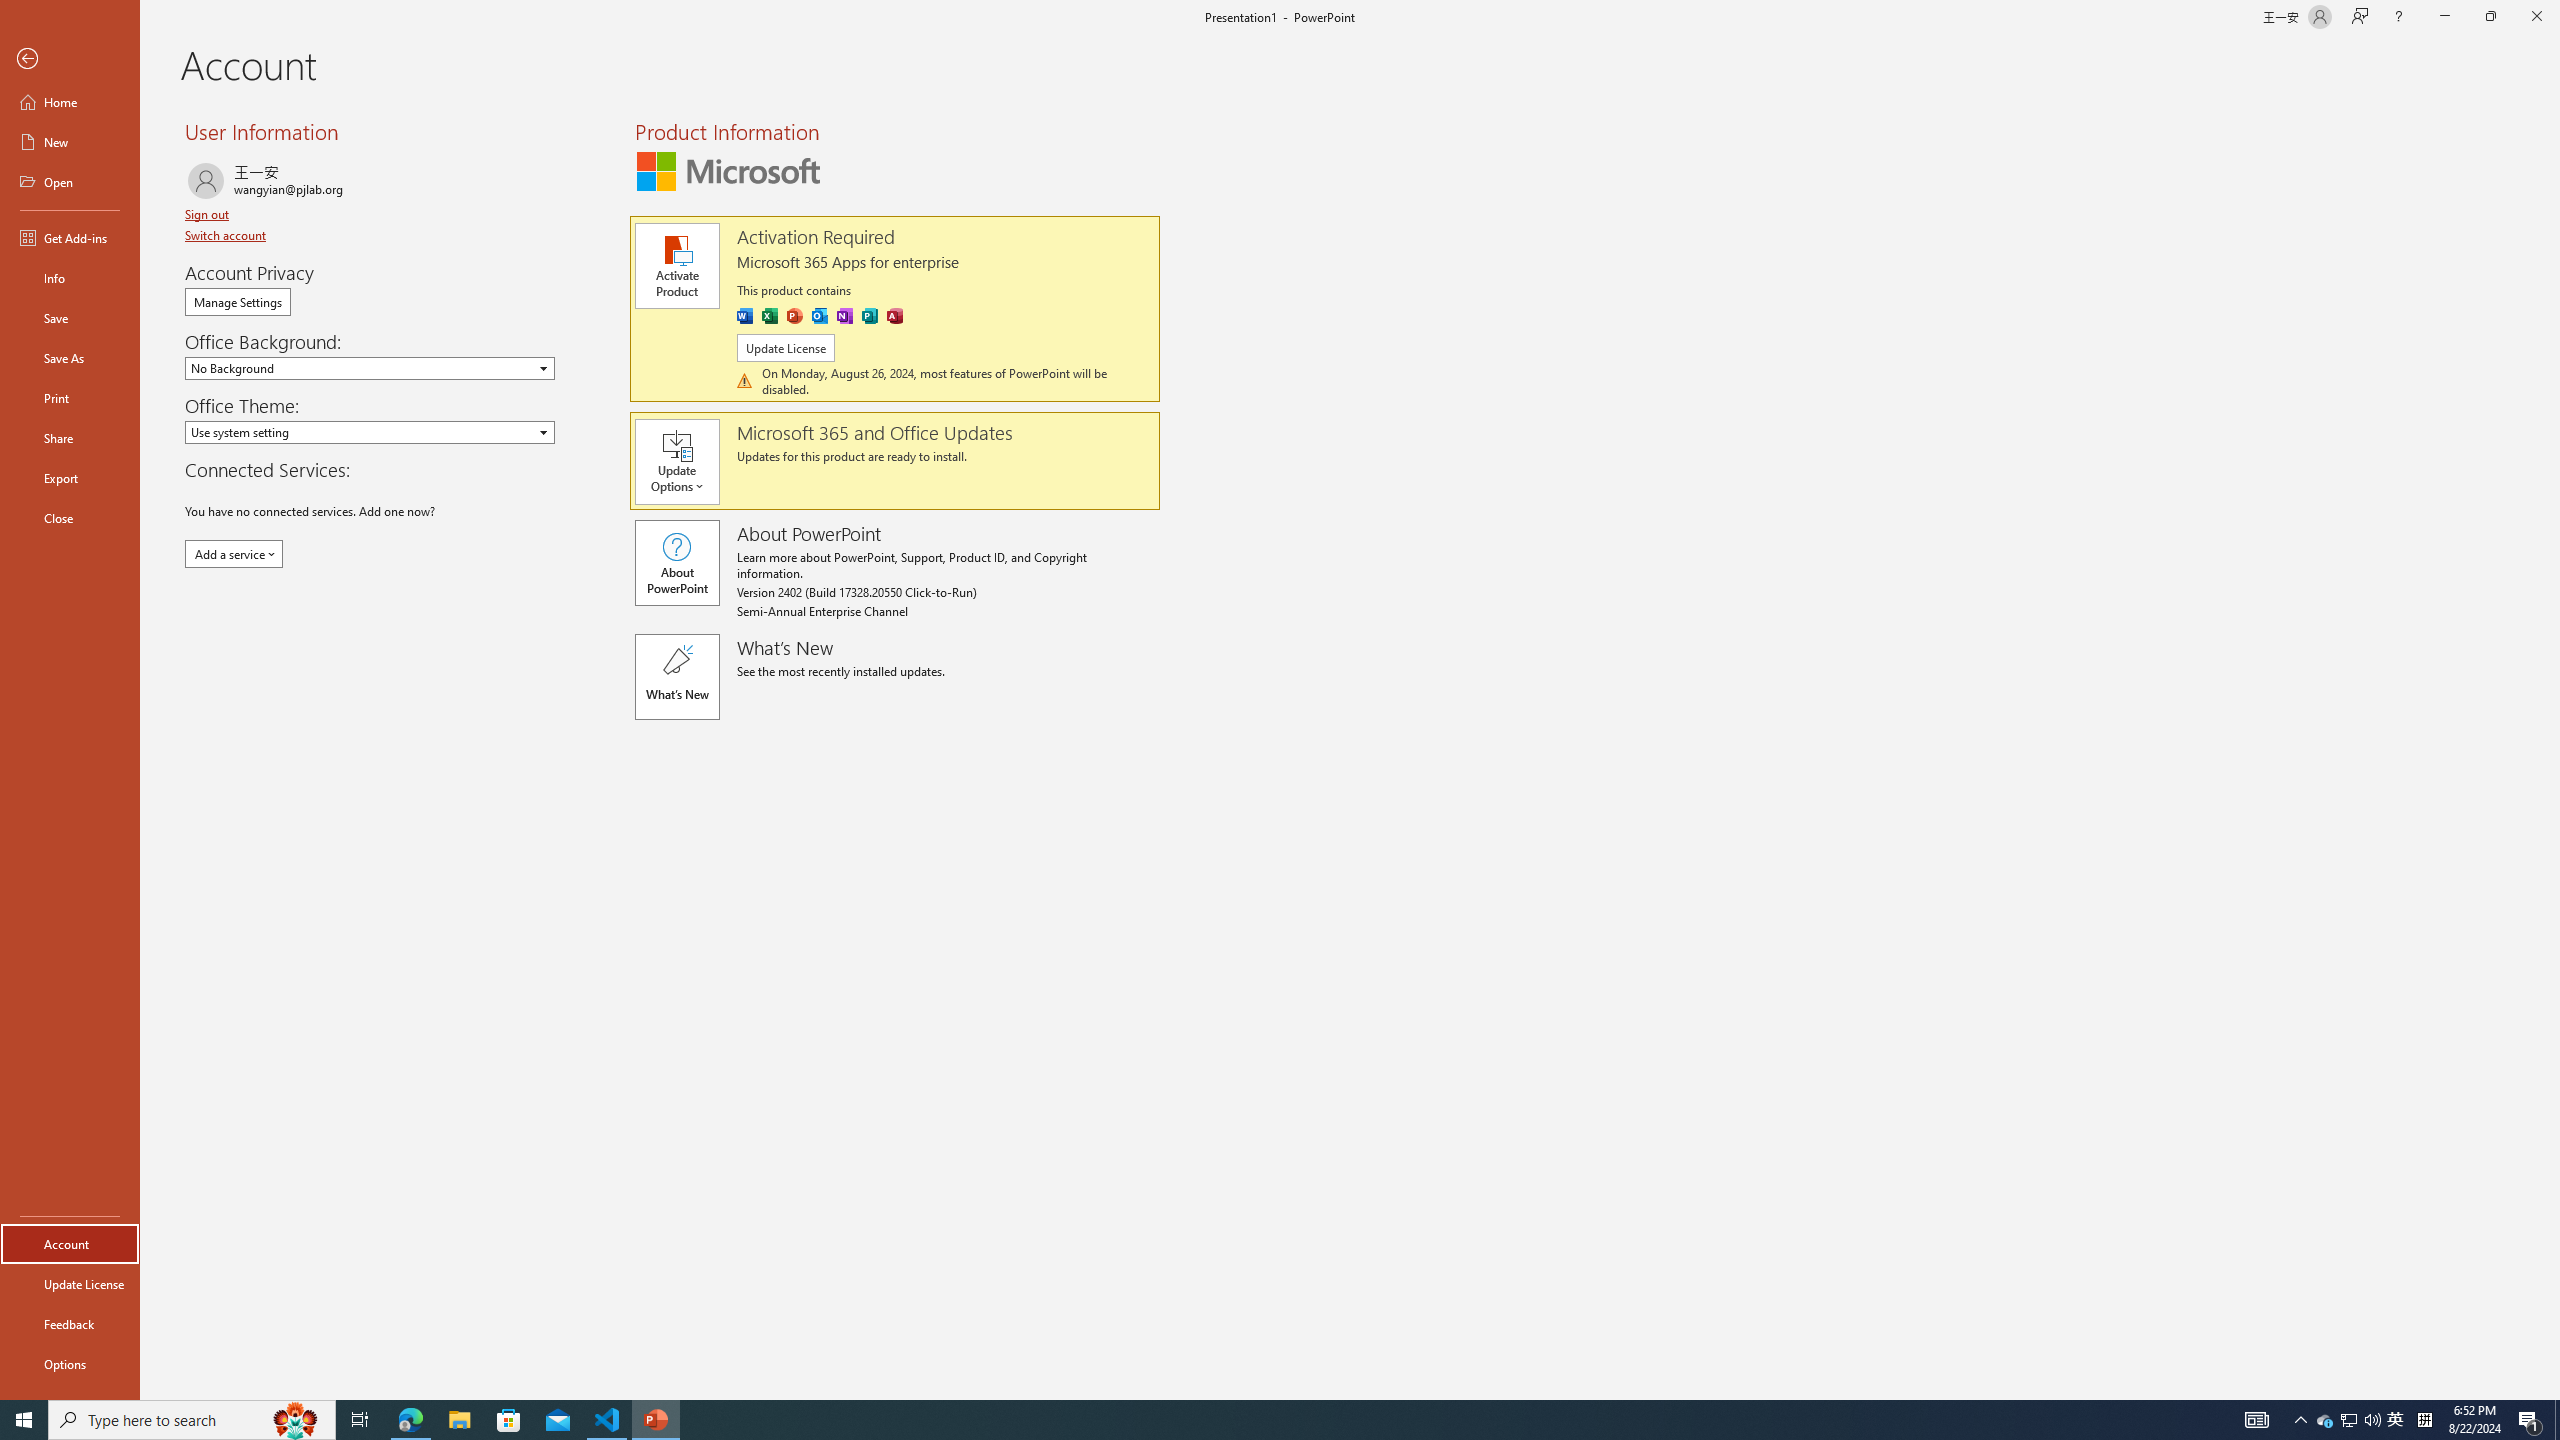 Image resolution: width=2560 pixels, height=1440 pixels. Describe the element at coordinates (70, 358) in the screenshot. I see `Save As` at that location.